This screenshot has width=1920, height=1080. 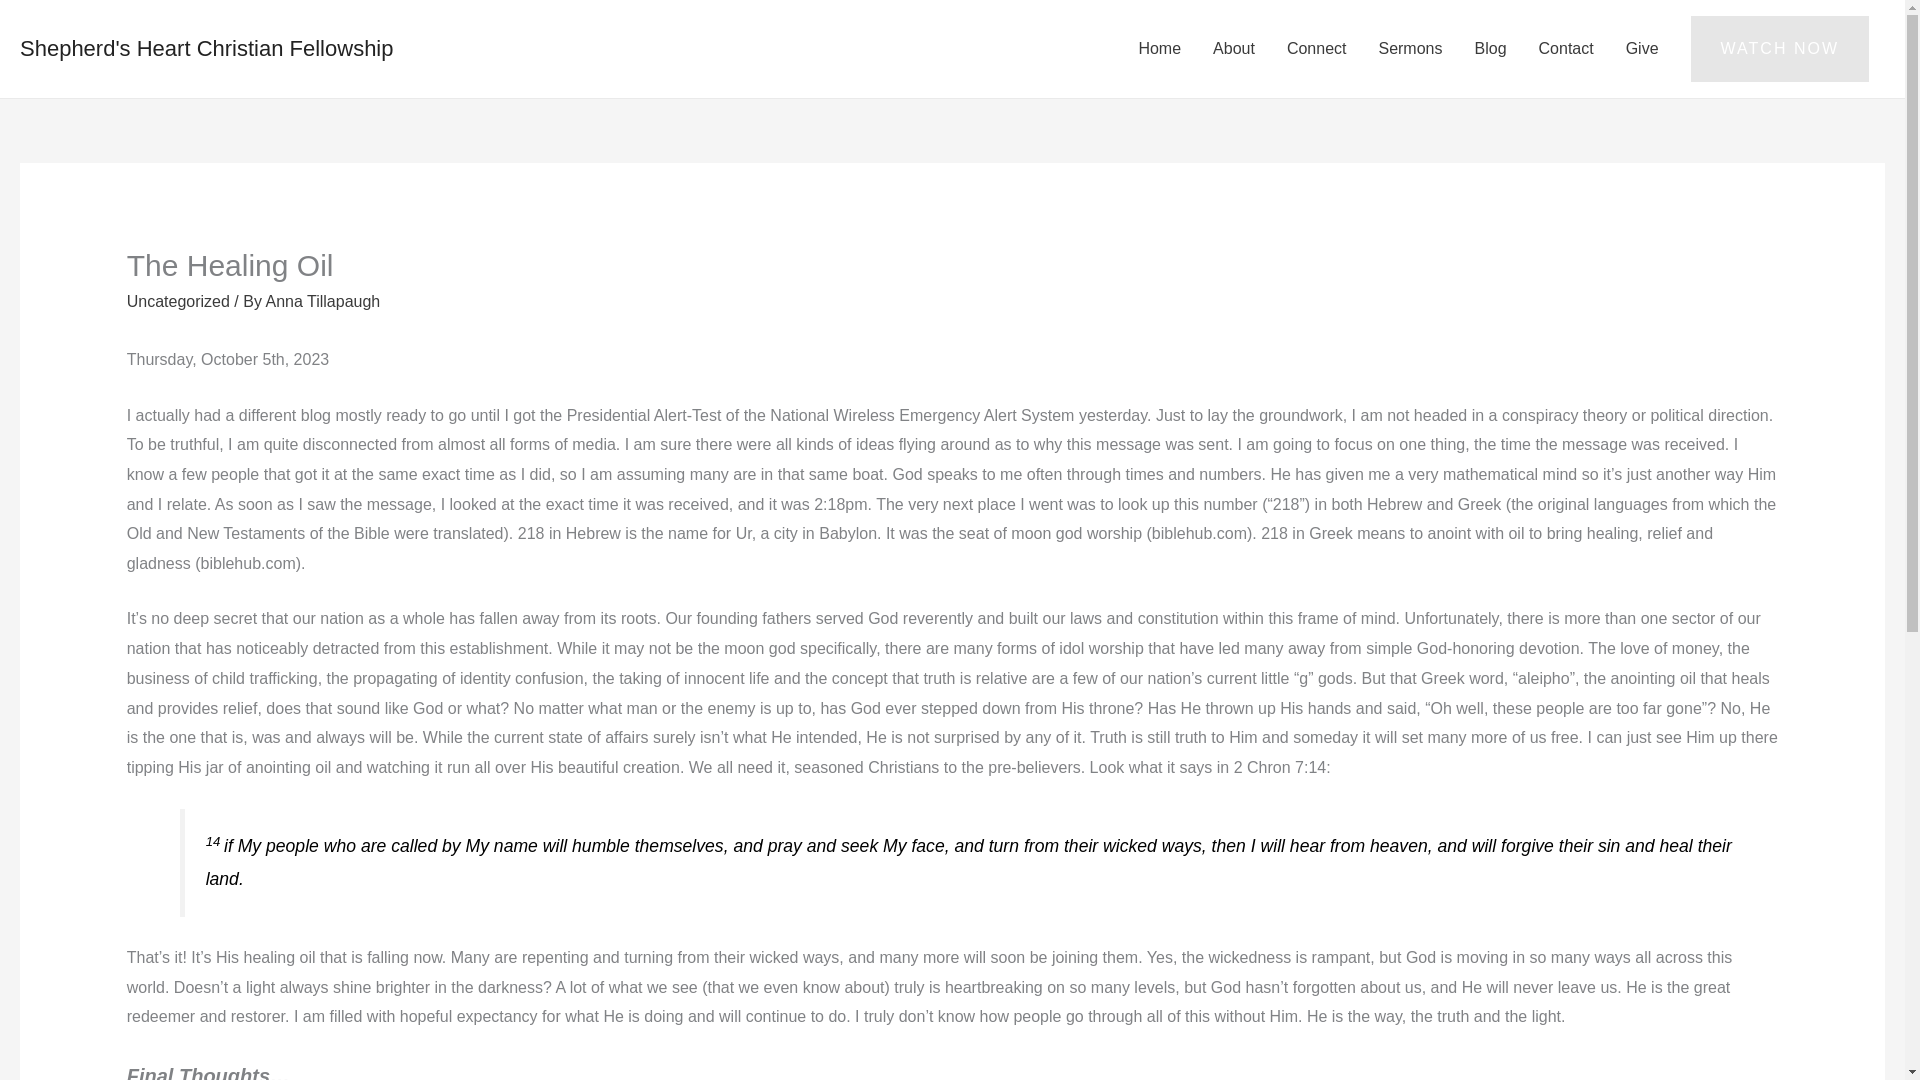 What do you see at coordinates (1158, 49) in the screenshot?
I see `Home` at bounding box center [1158, 49].